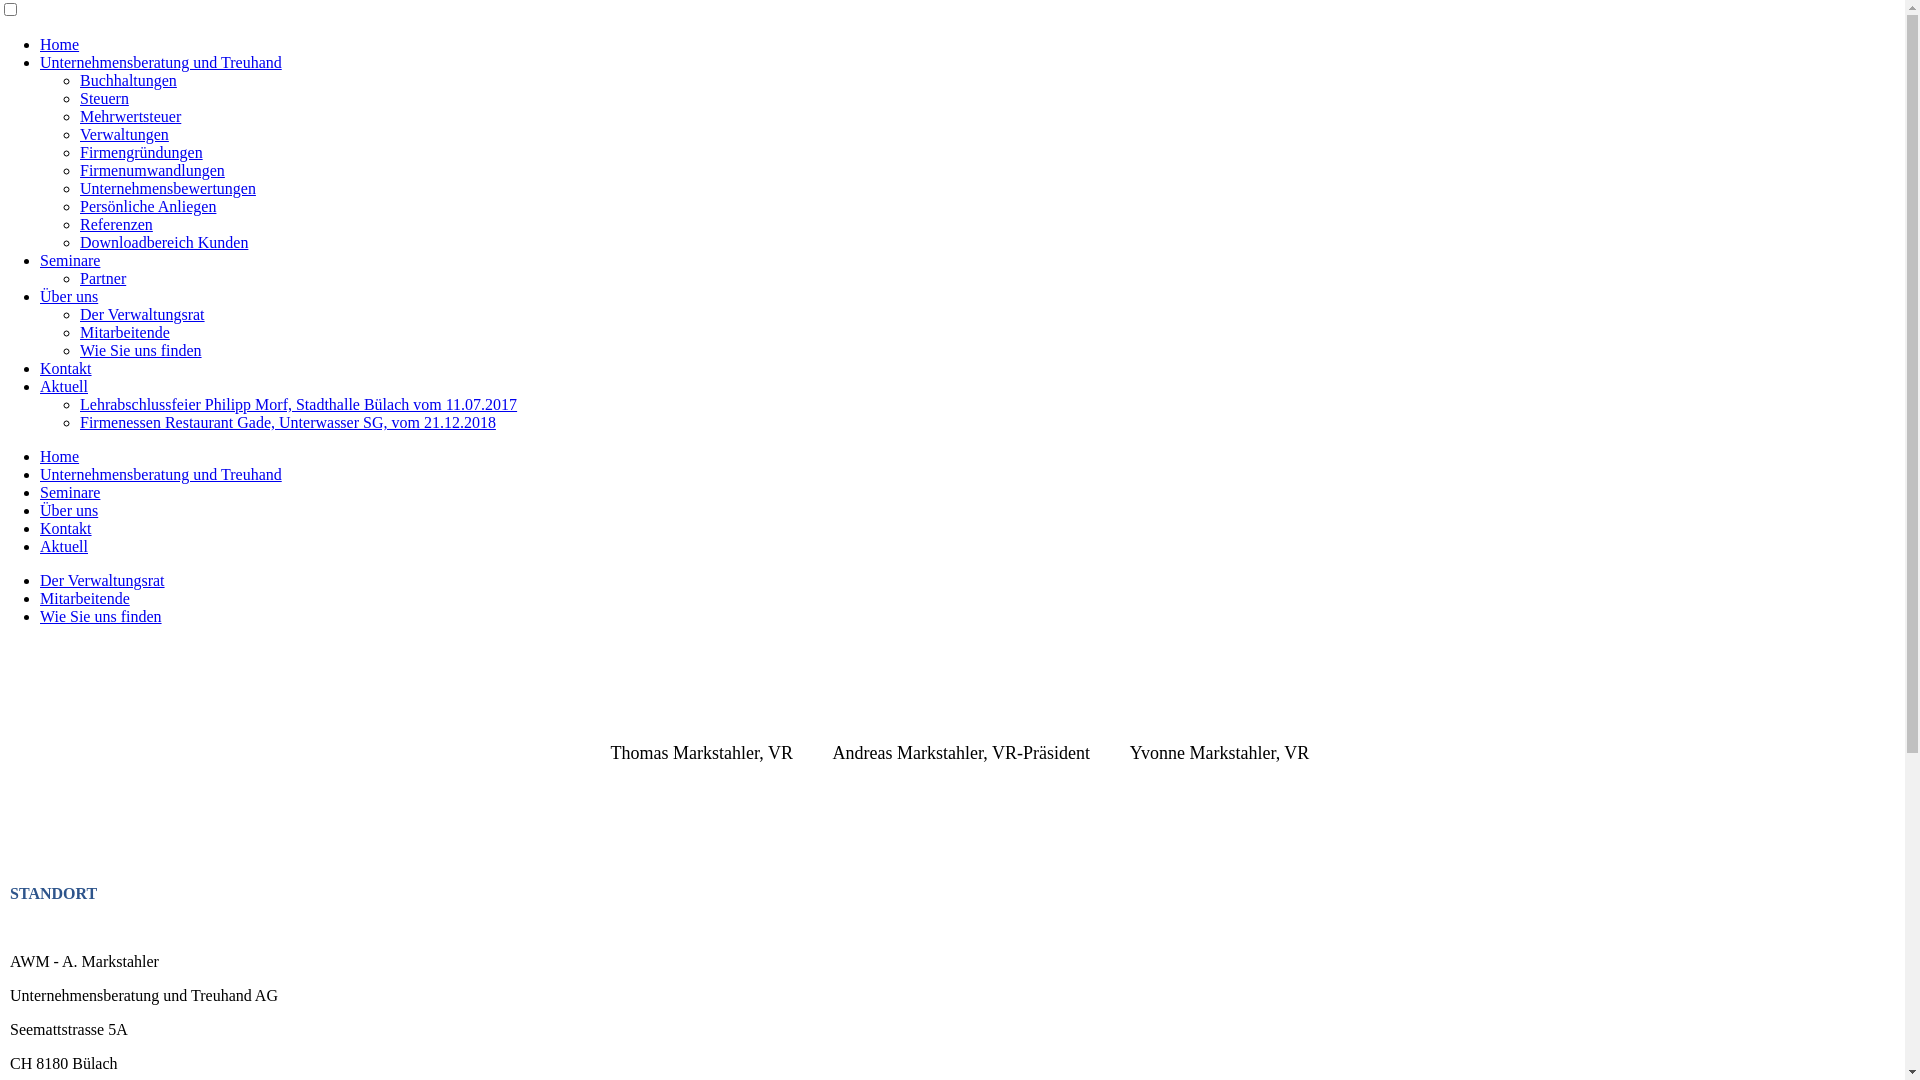 Image resolution: width=1920 pixels, height=1080 pixels. I want to click on Unternehmensberatung und Treuhand, so click(161, 62).